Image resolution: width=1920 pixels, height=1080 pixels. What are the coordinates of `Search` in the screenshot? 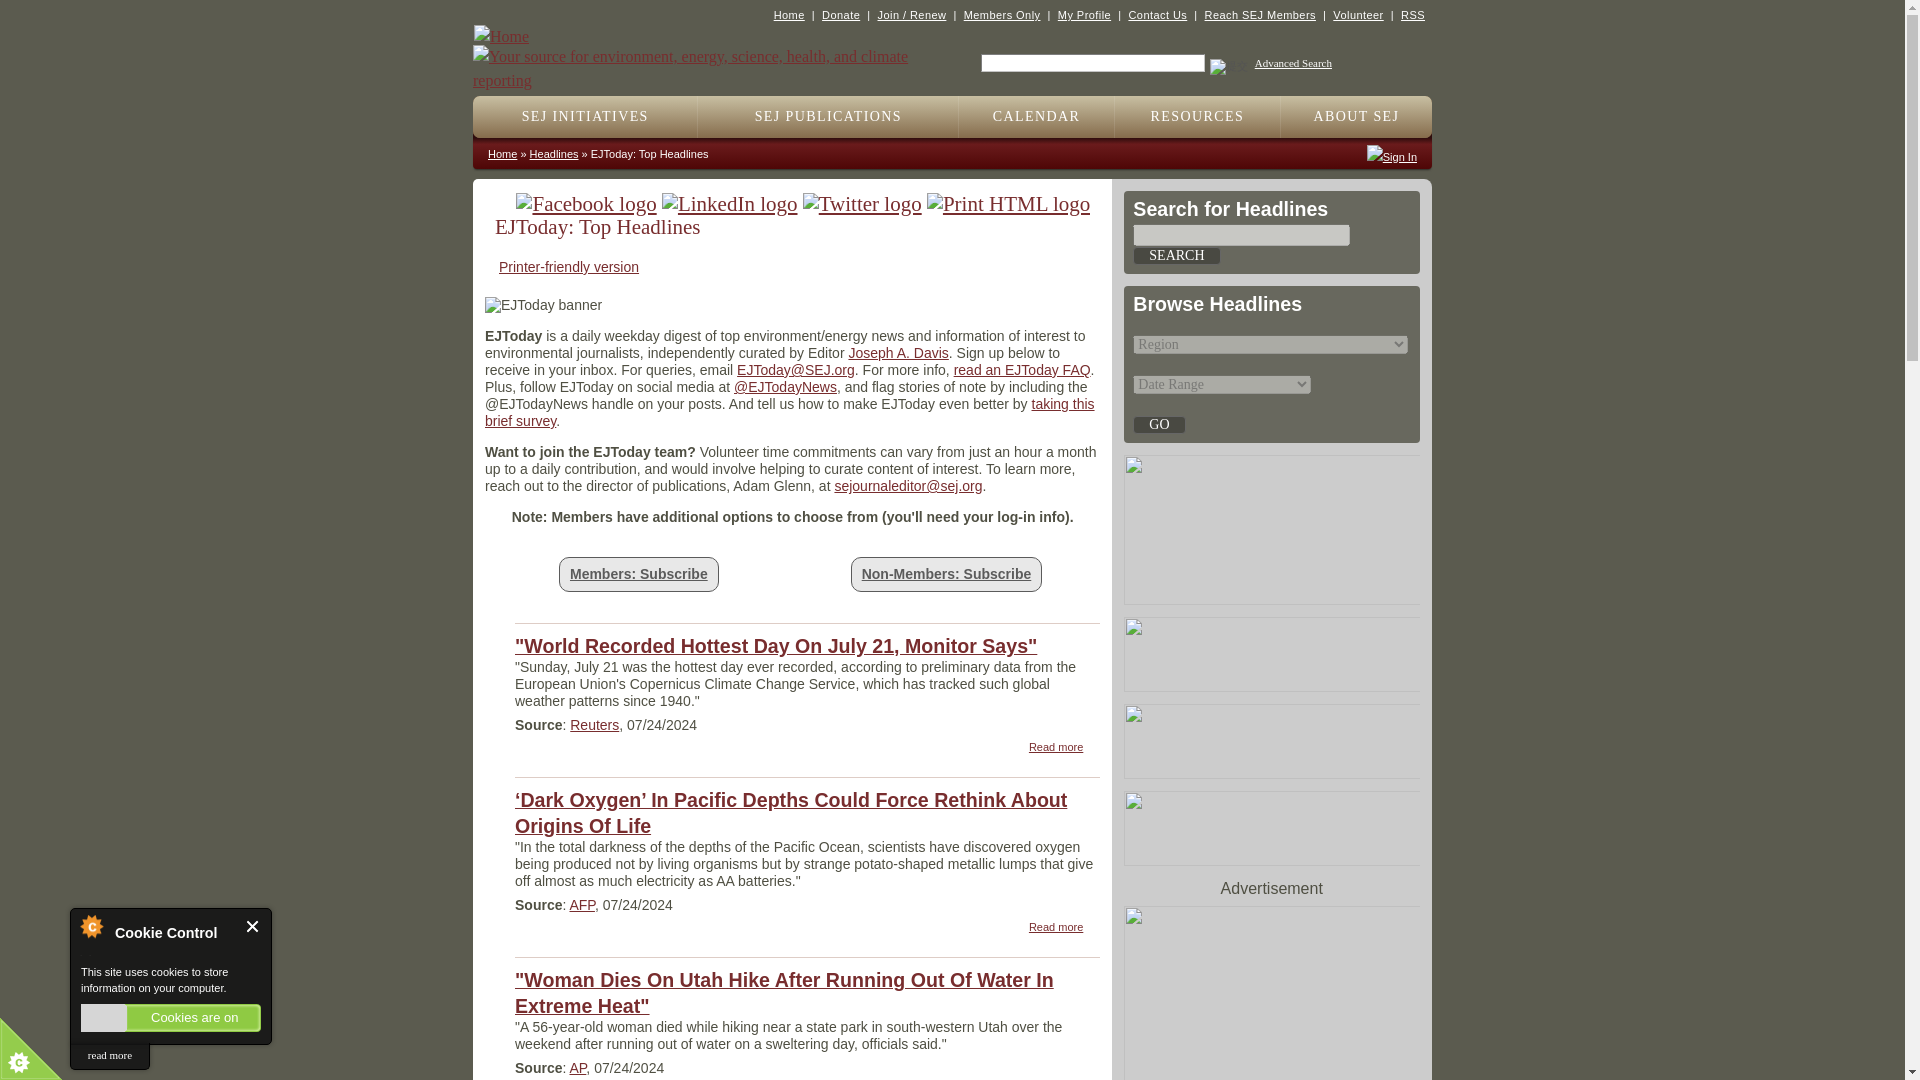 It's located at (1176, 256).